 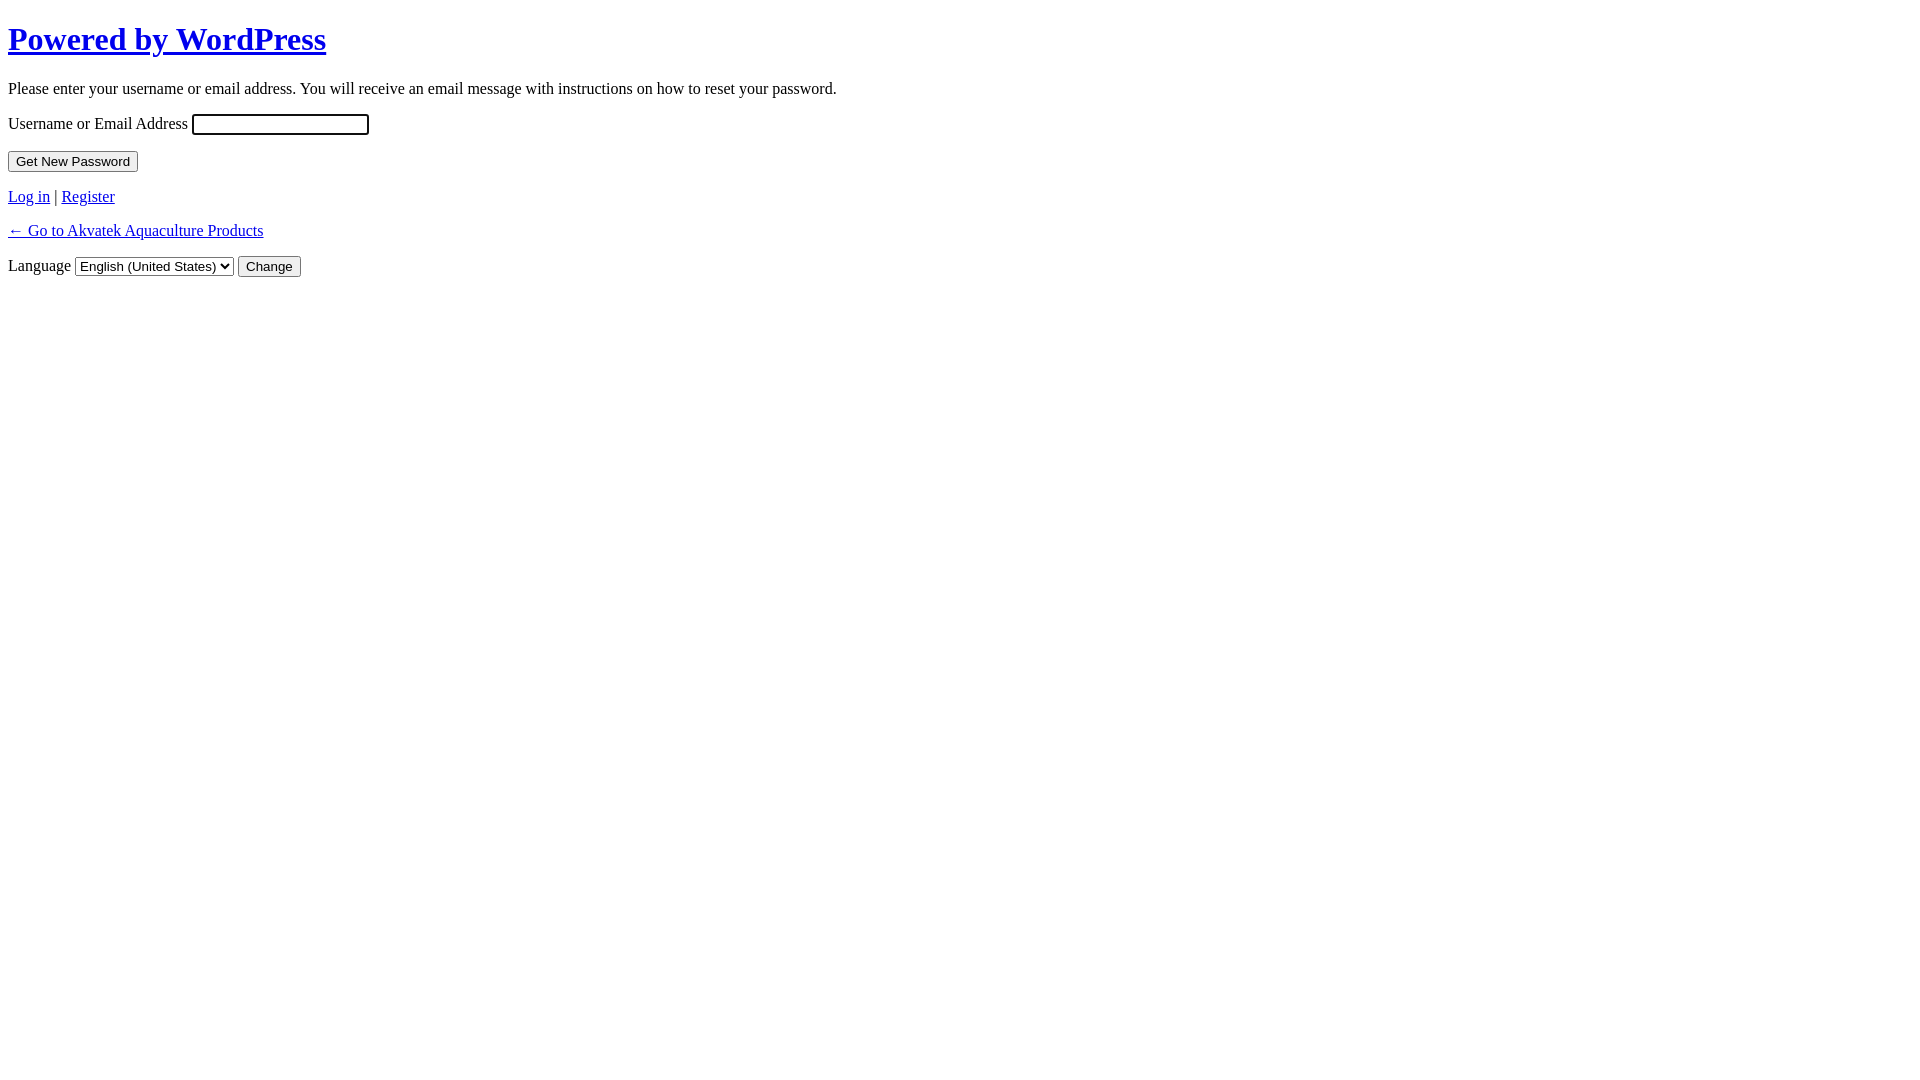 I want to click on Register, so click(x=88, y=196).